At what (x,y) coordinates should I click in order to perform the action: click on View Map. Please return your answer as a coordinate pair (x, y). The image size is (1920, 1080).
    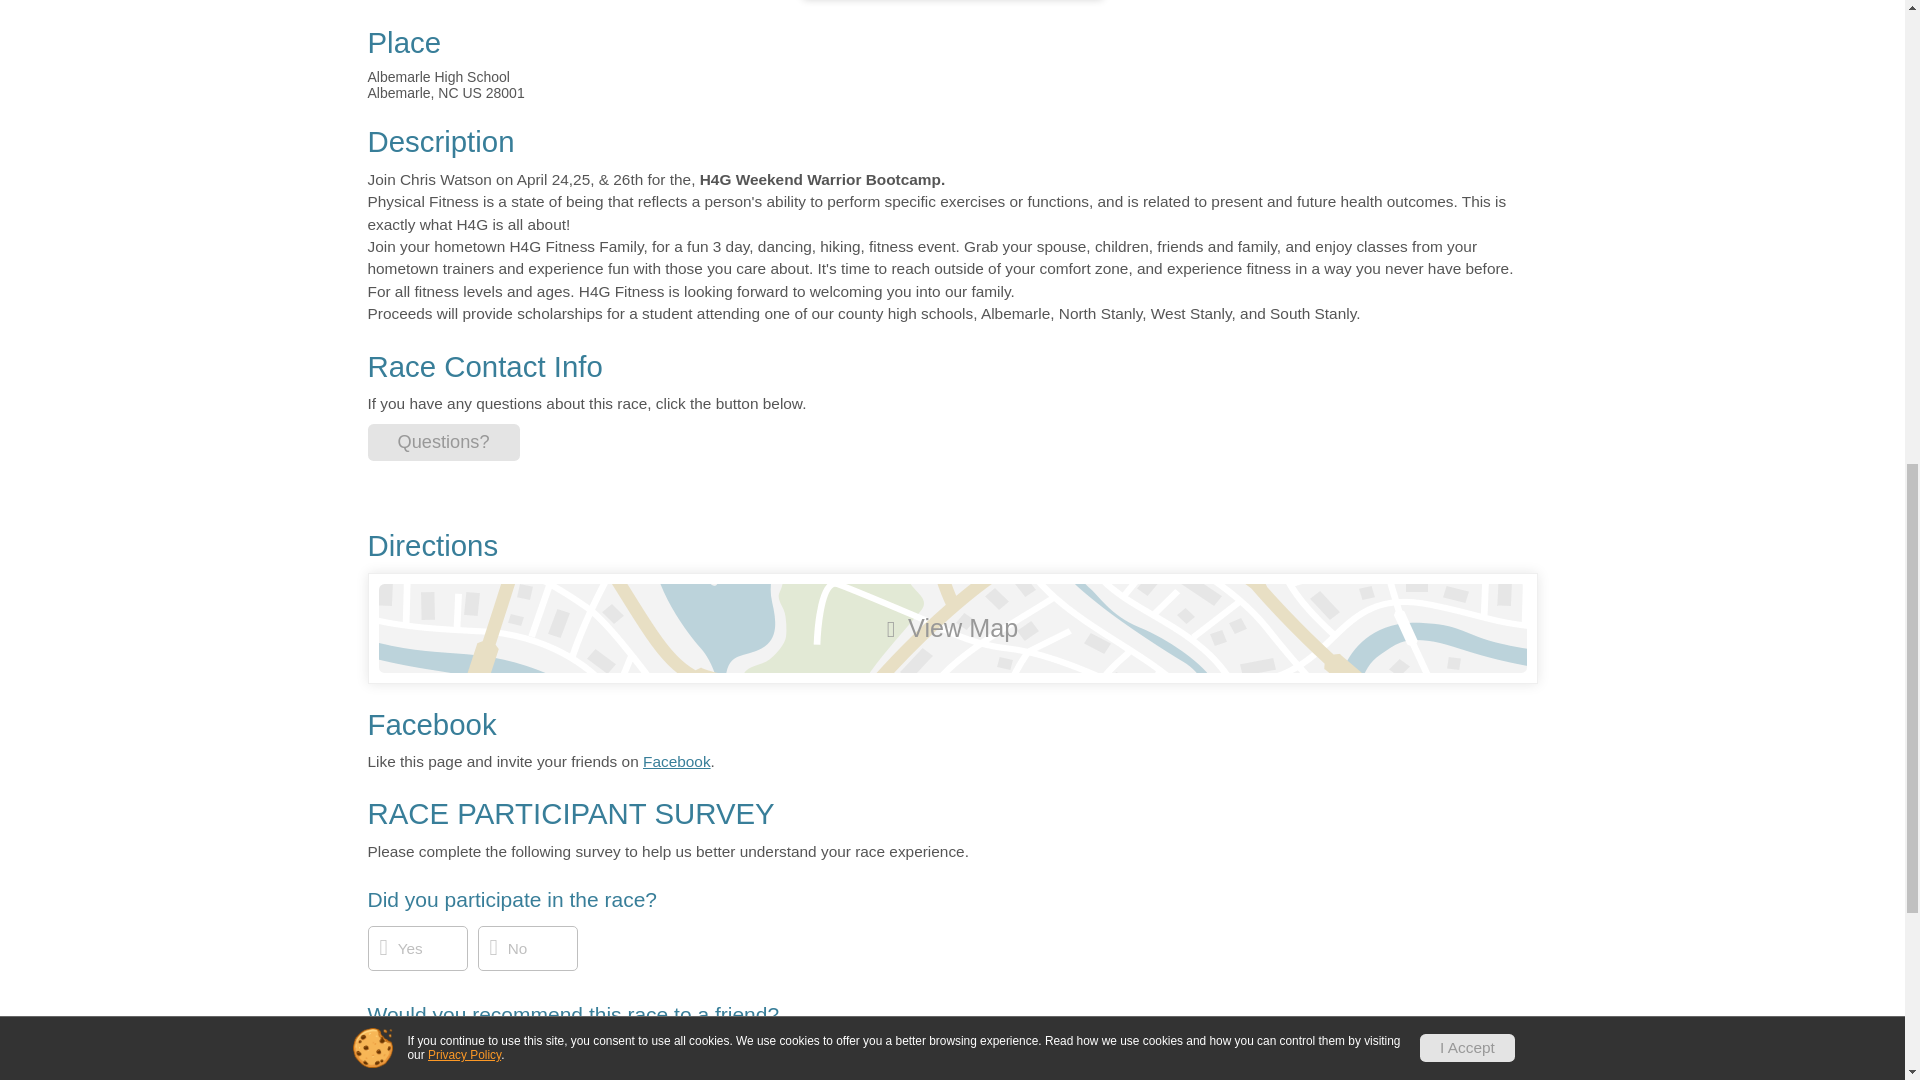
    Looking at the image, I should click on (952, 628).